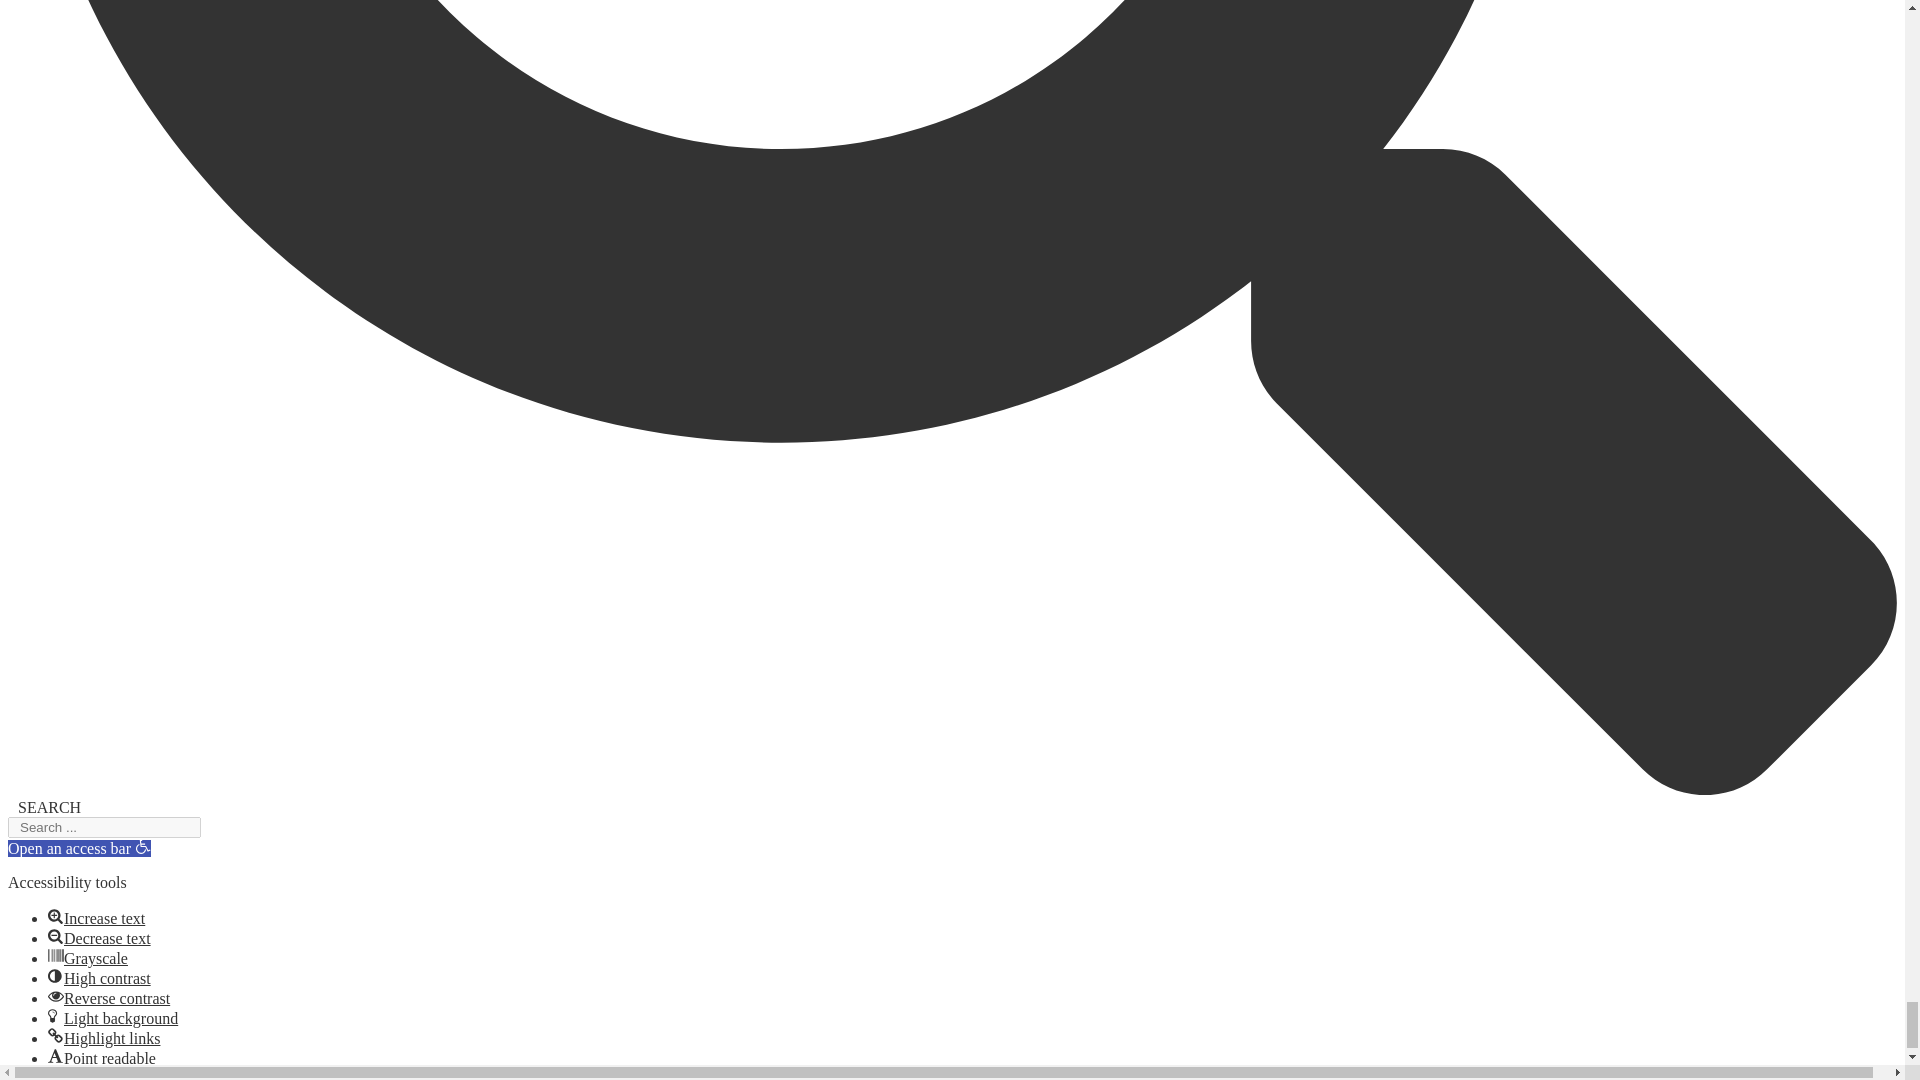 The width and height of the screenshot is (1920, 1080). Describe the element at coordinates (56, 935) in the screenshot. I see `Decrease text` at that location.